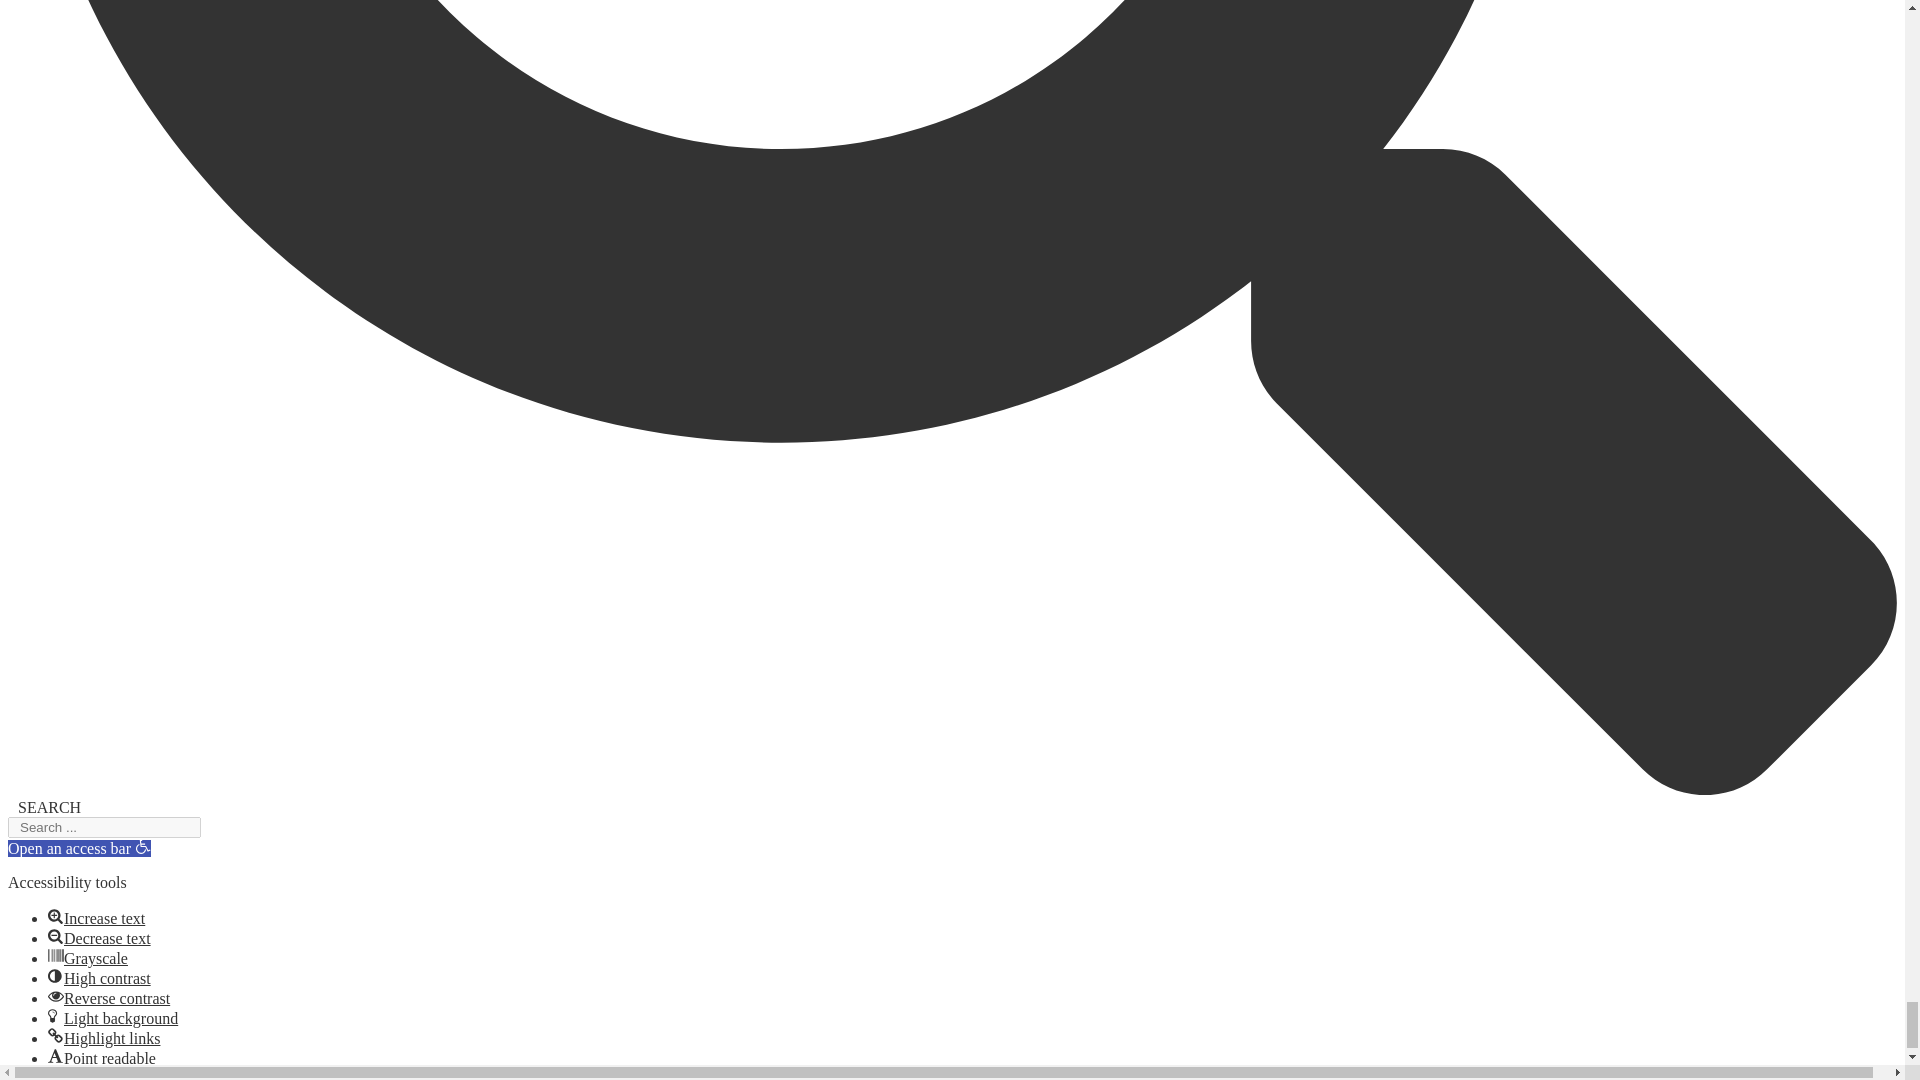 The width and height of the screenshot is (1920, 1080). Describe the element at coordinates (56, 935) in the screenshot. I see `Decrease text` at that location.